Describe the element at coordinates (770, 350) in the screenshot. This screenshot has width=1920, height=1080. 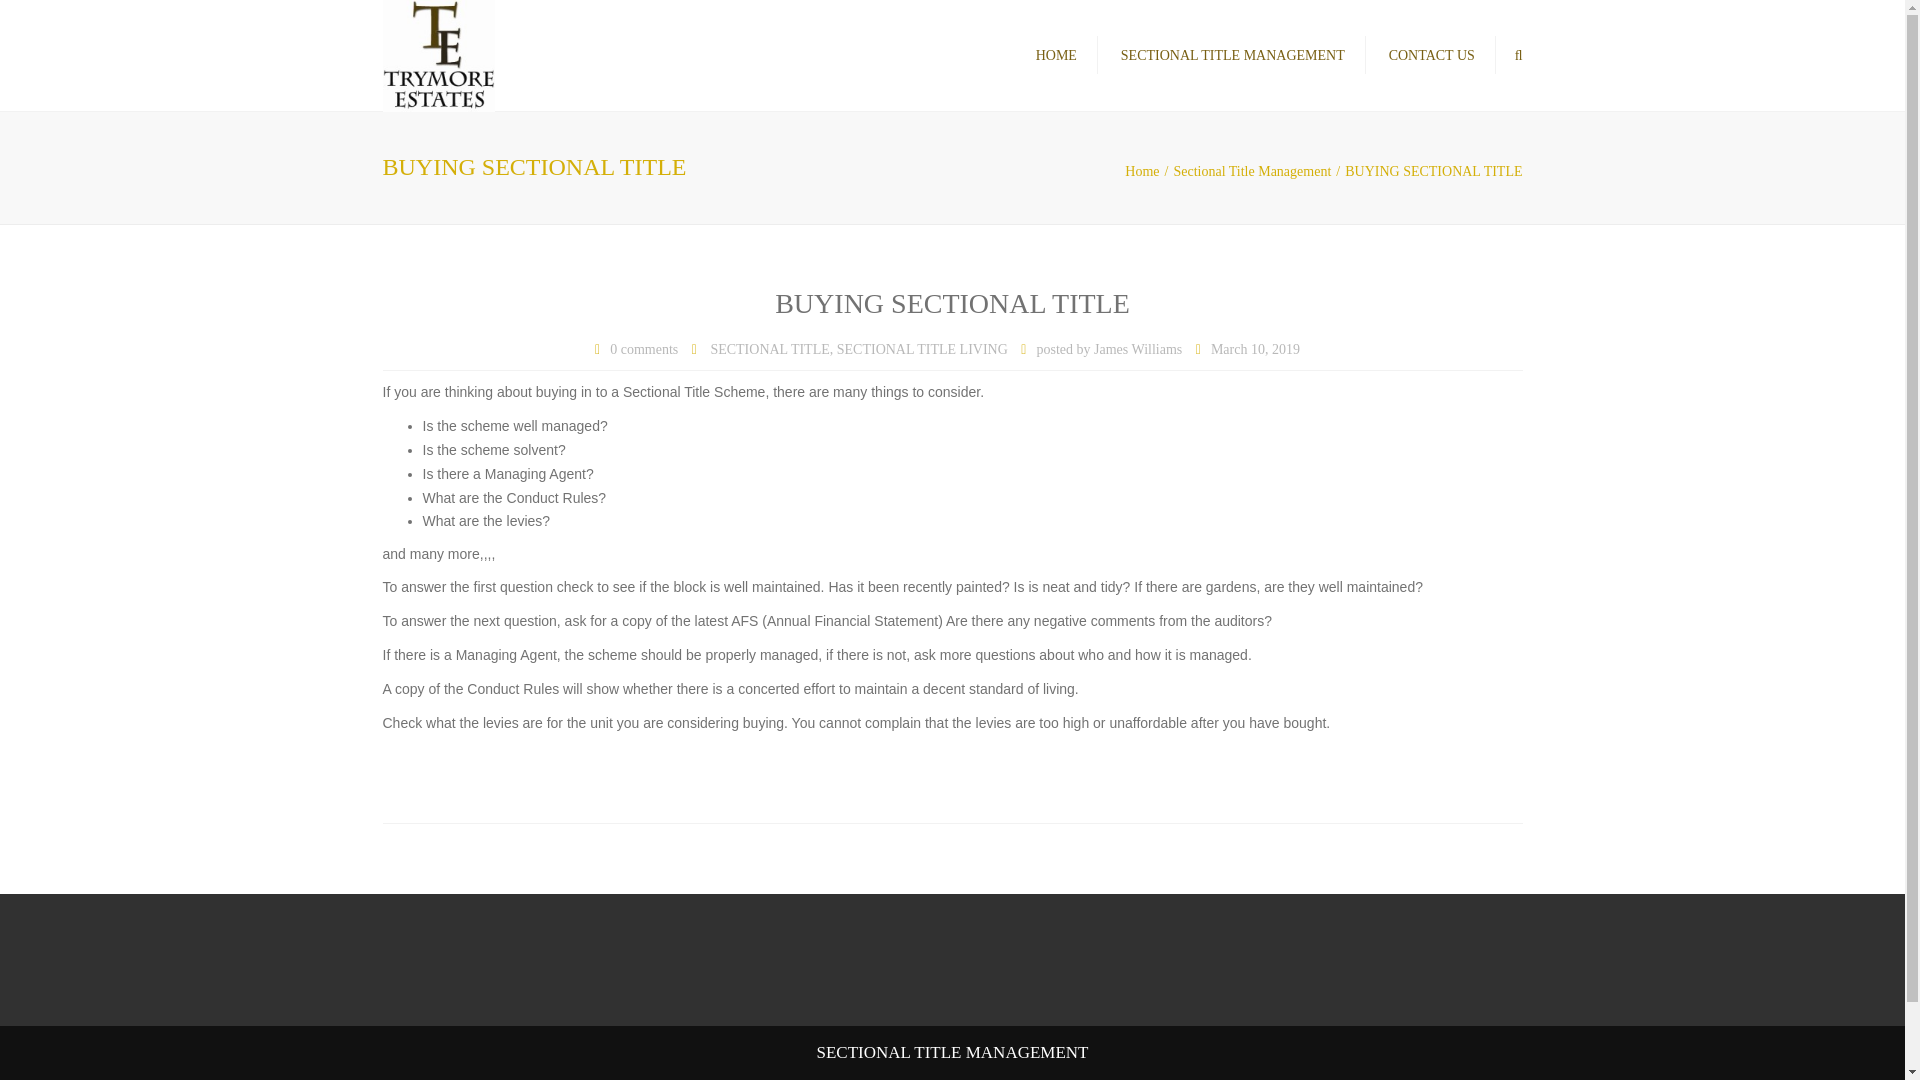
I see `SECTIONAL TITLE` at that location.